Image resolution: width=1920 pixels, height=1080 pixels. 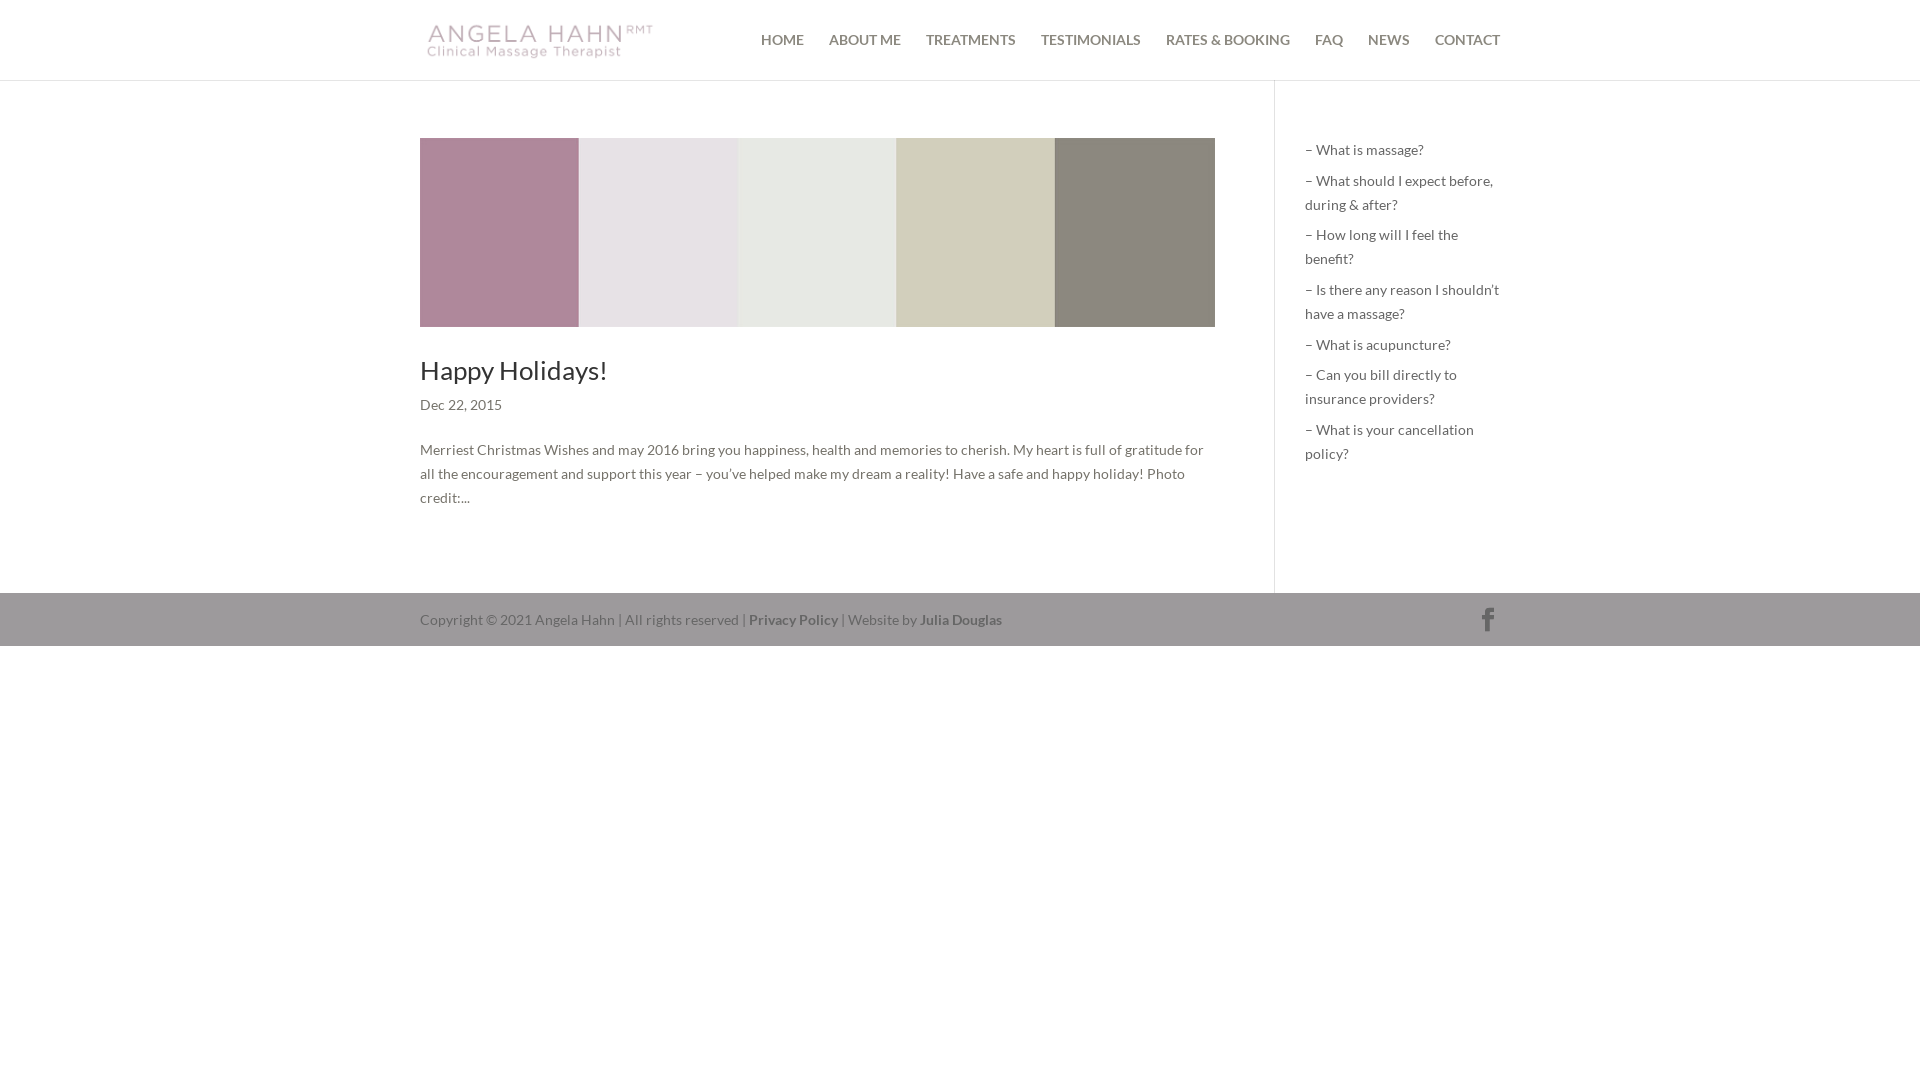 What do you see at coordinates (1468, 56) in the screenshot?
I see `CONTACT` at bounding box center [1468, 56].